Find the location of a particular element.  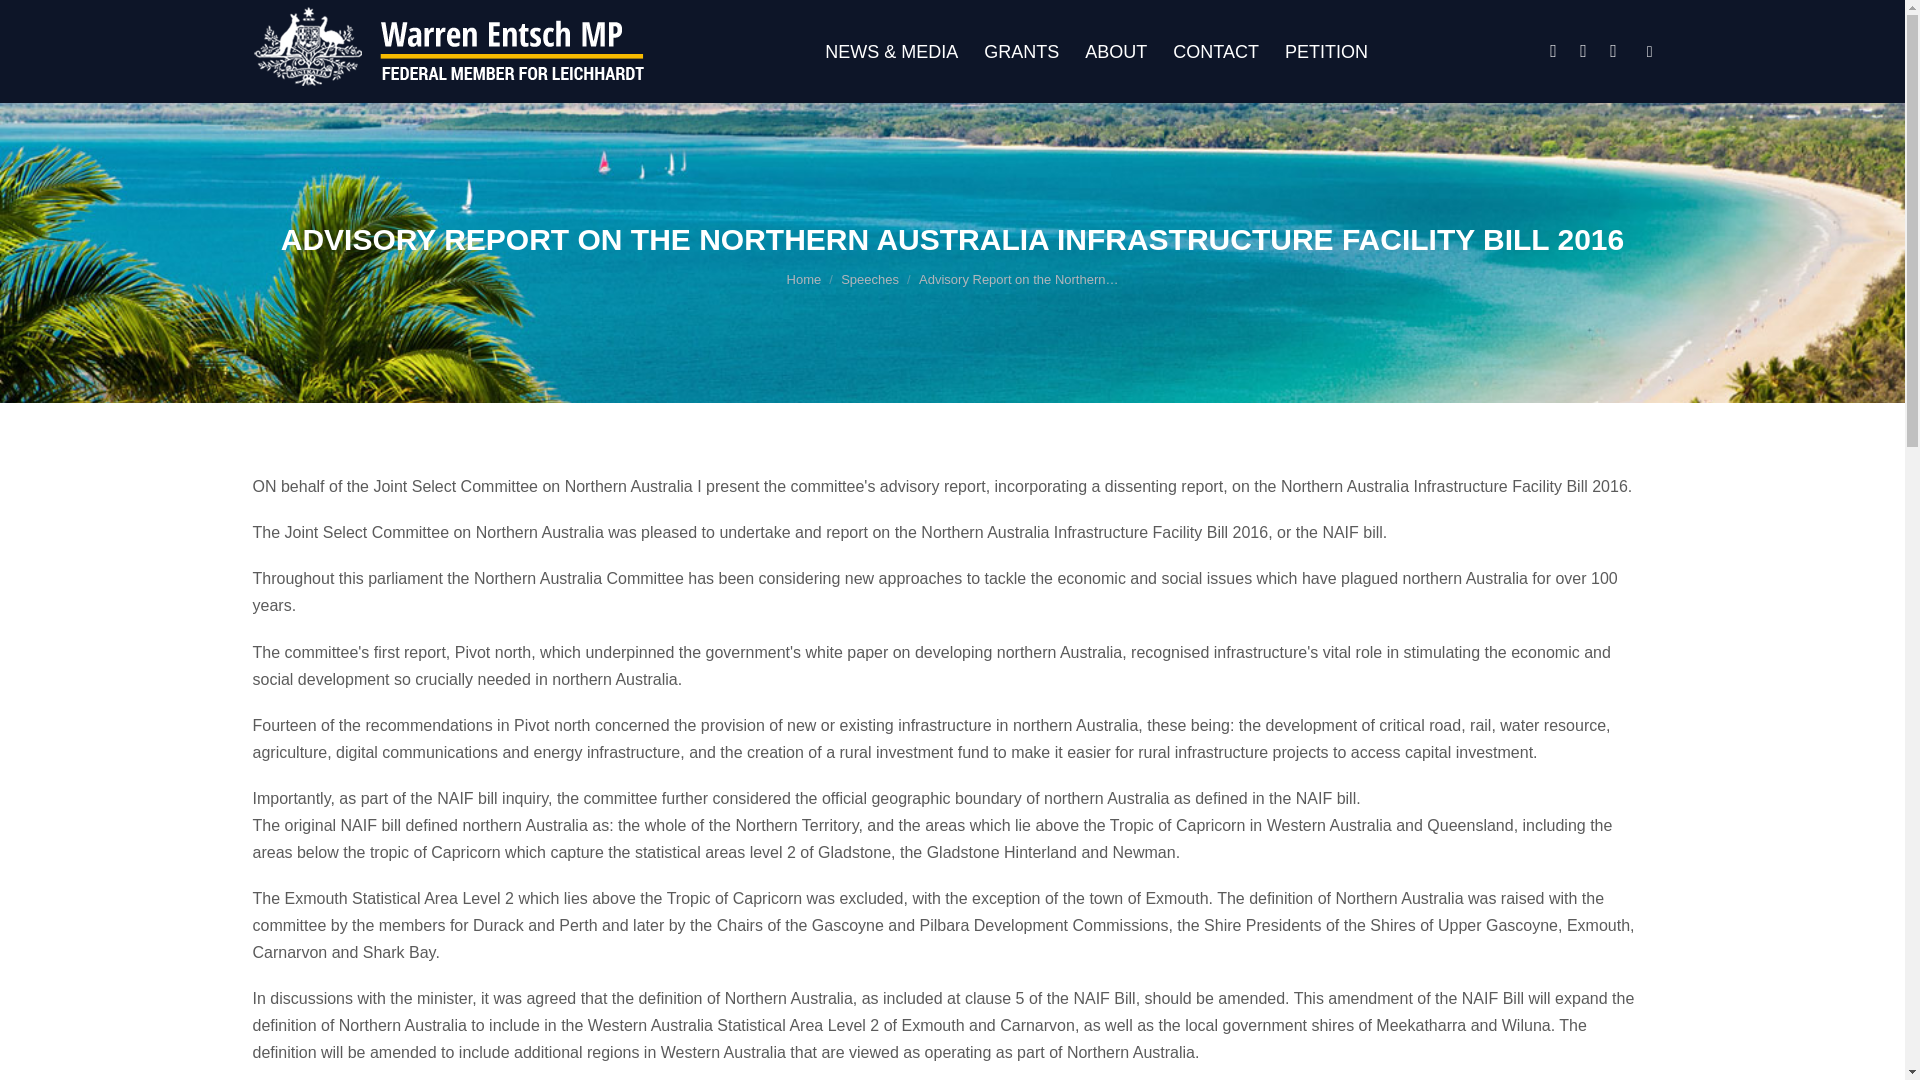

YouTube page opens in new window is located at coordinates (1614, 50).